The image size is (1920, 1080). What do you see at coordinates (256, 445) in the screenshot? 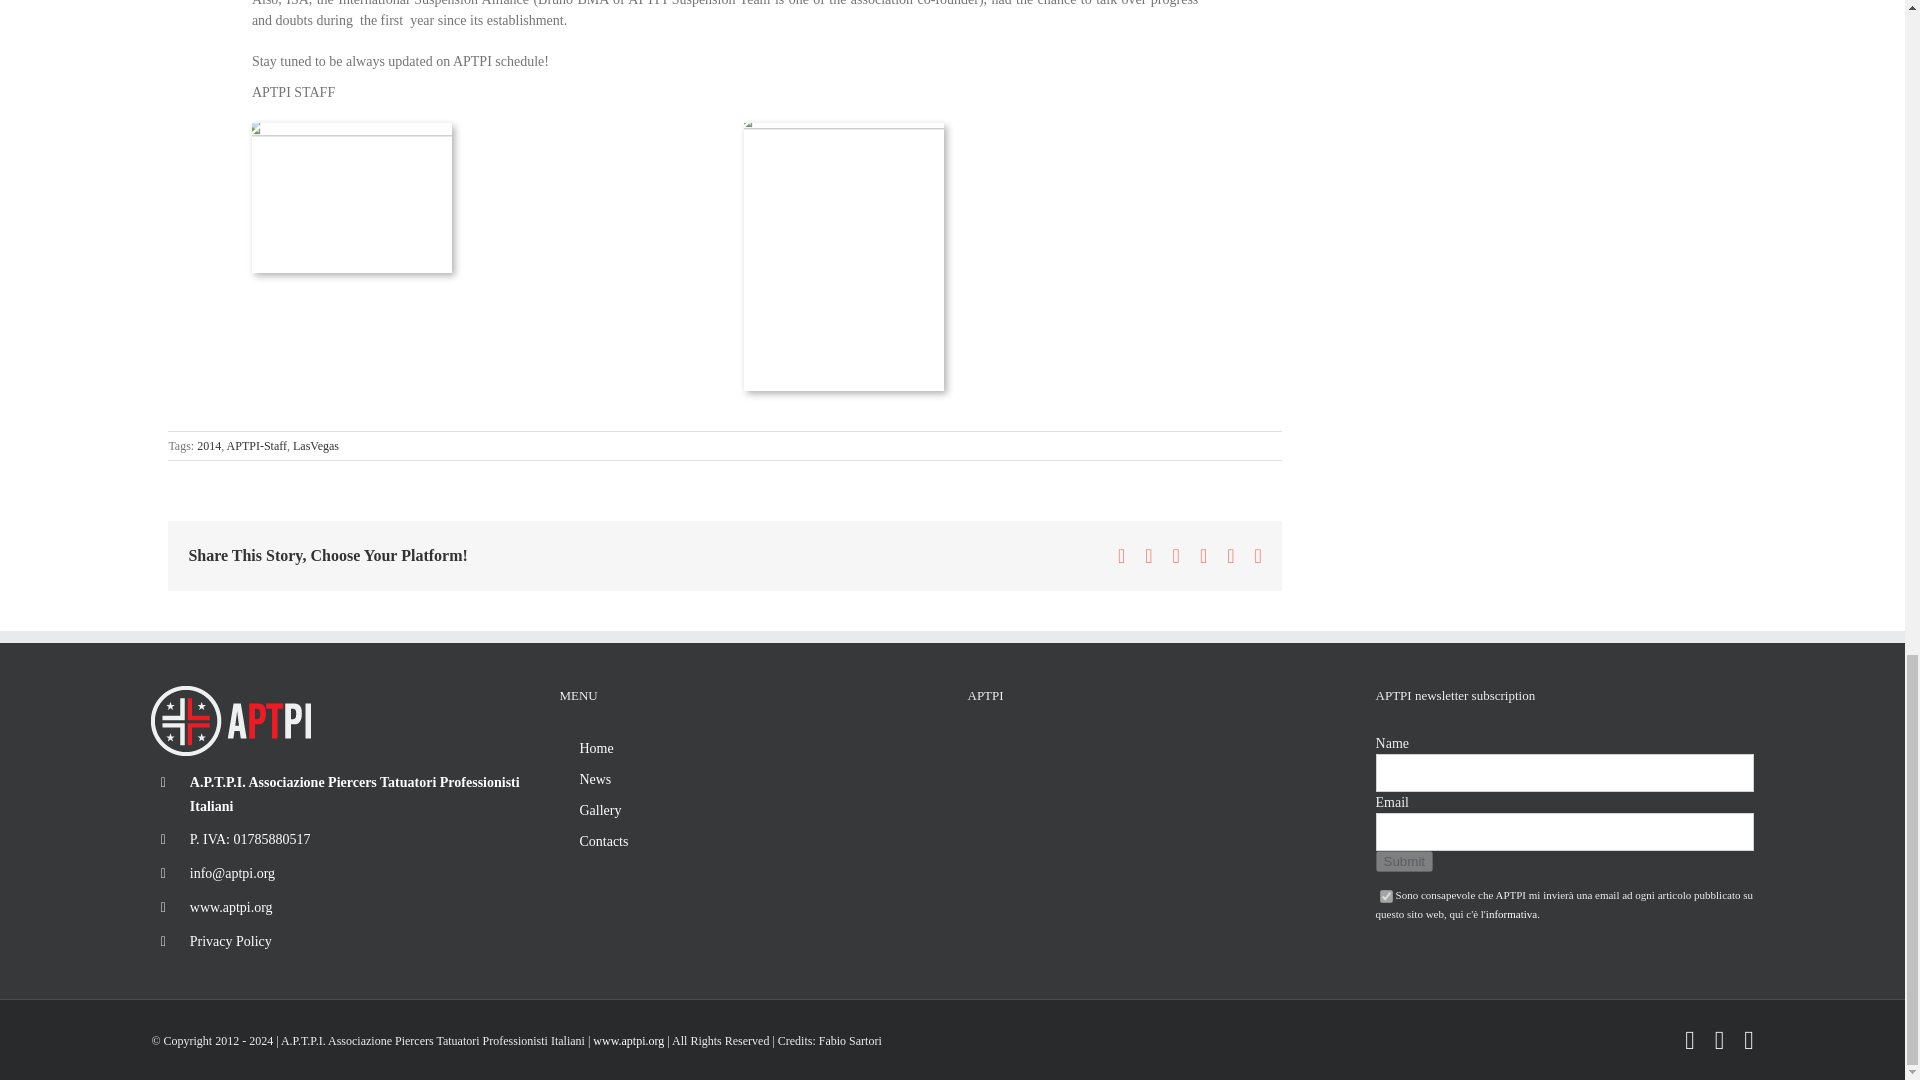
I see `APTPI-Staff` at bounding box center [256, 445].